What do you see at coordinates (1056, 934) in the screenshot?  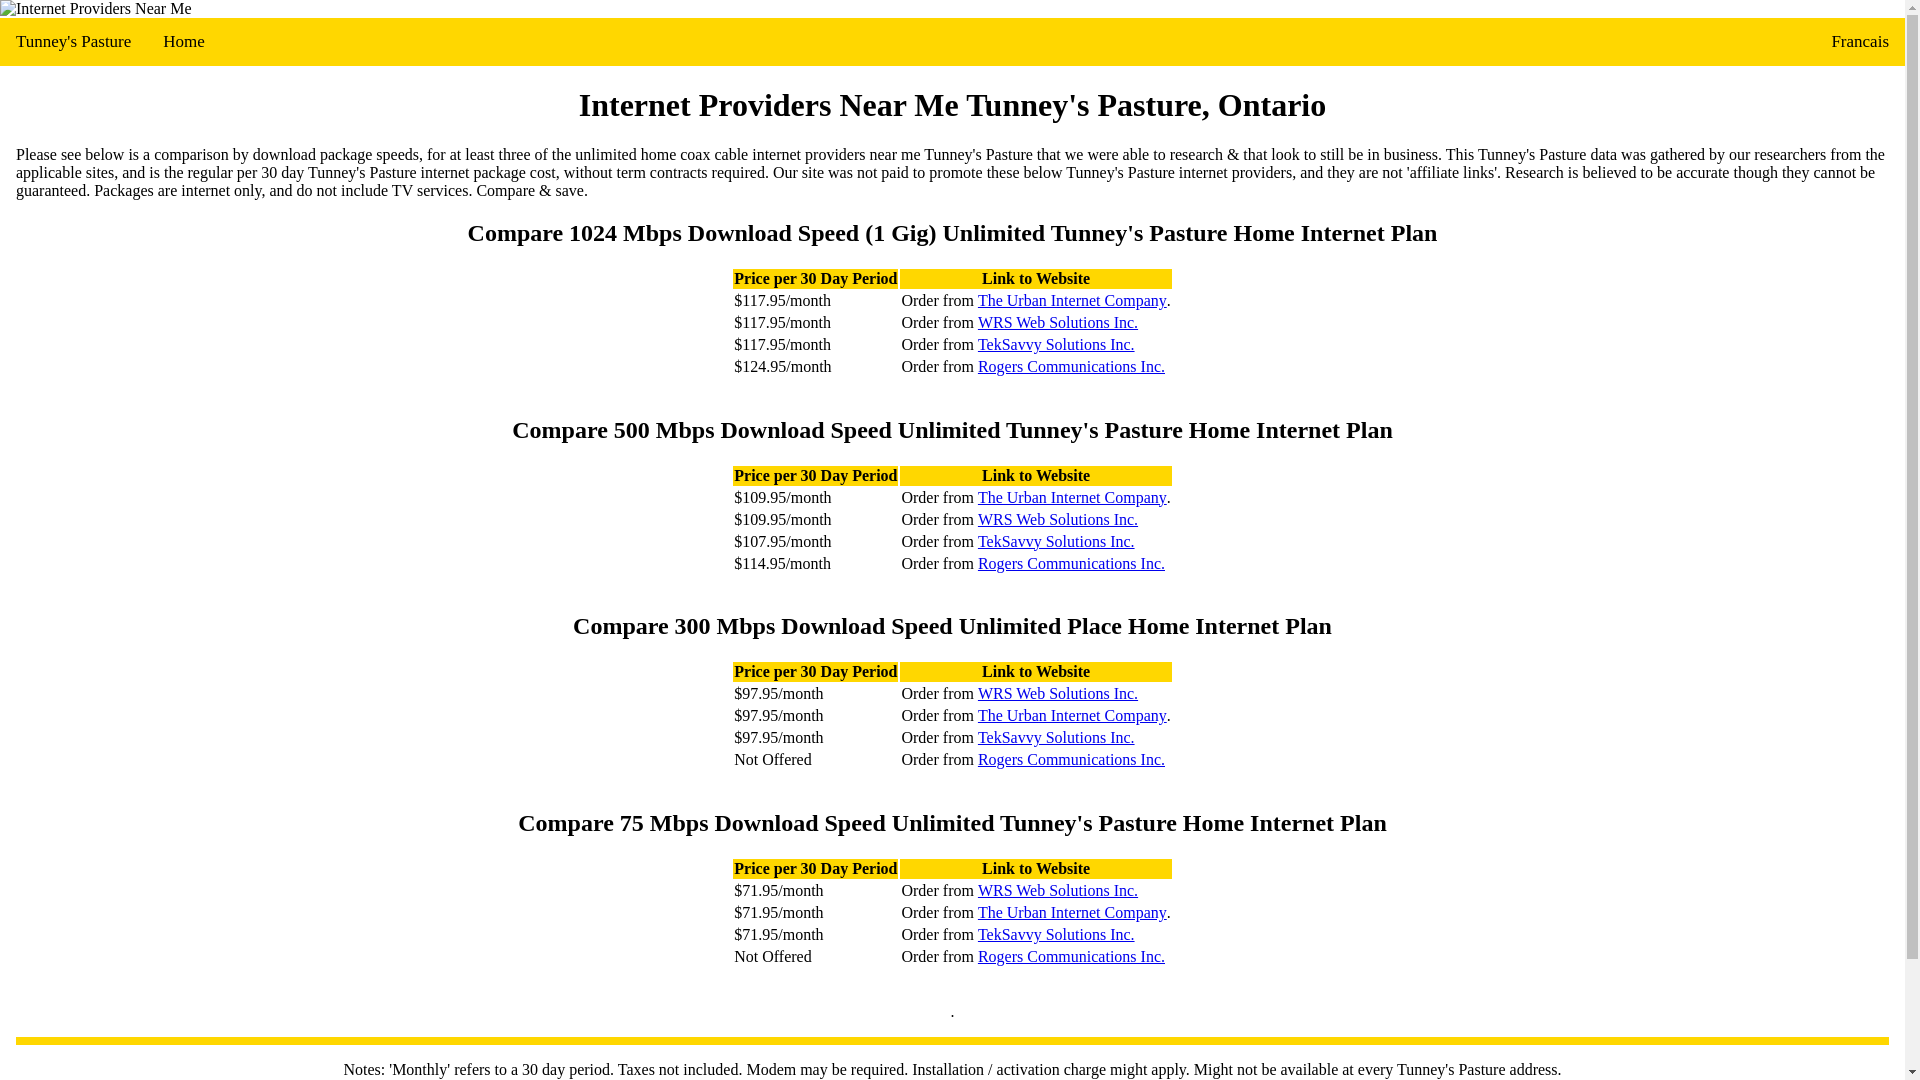 I see `TekSavvy Solutions Inc.` at bounding box center [1056, 934].